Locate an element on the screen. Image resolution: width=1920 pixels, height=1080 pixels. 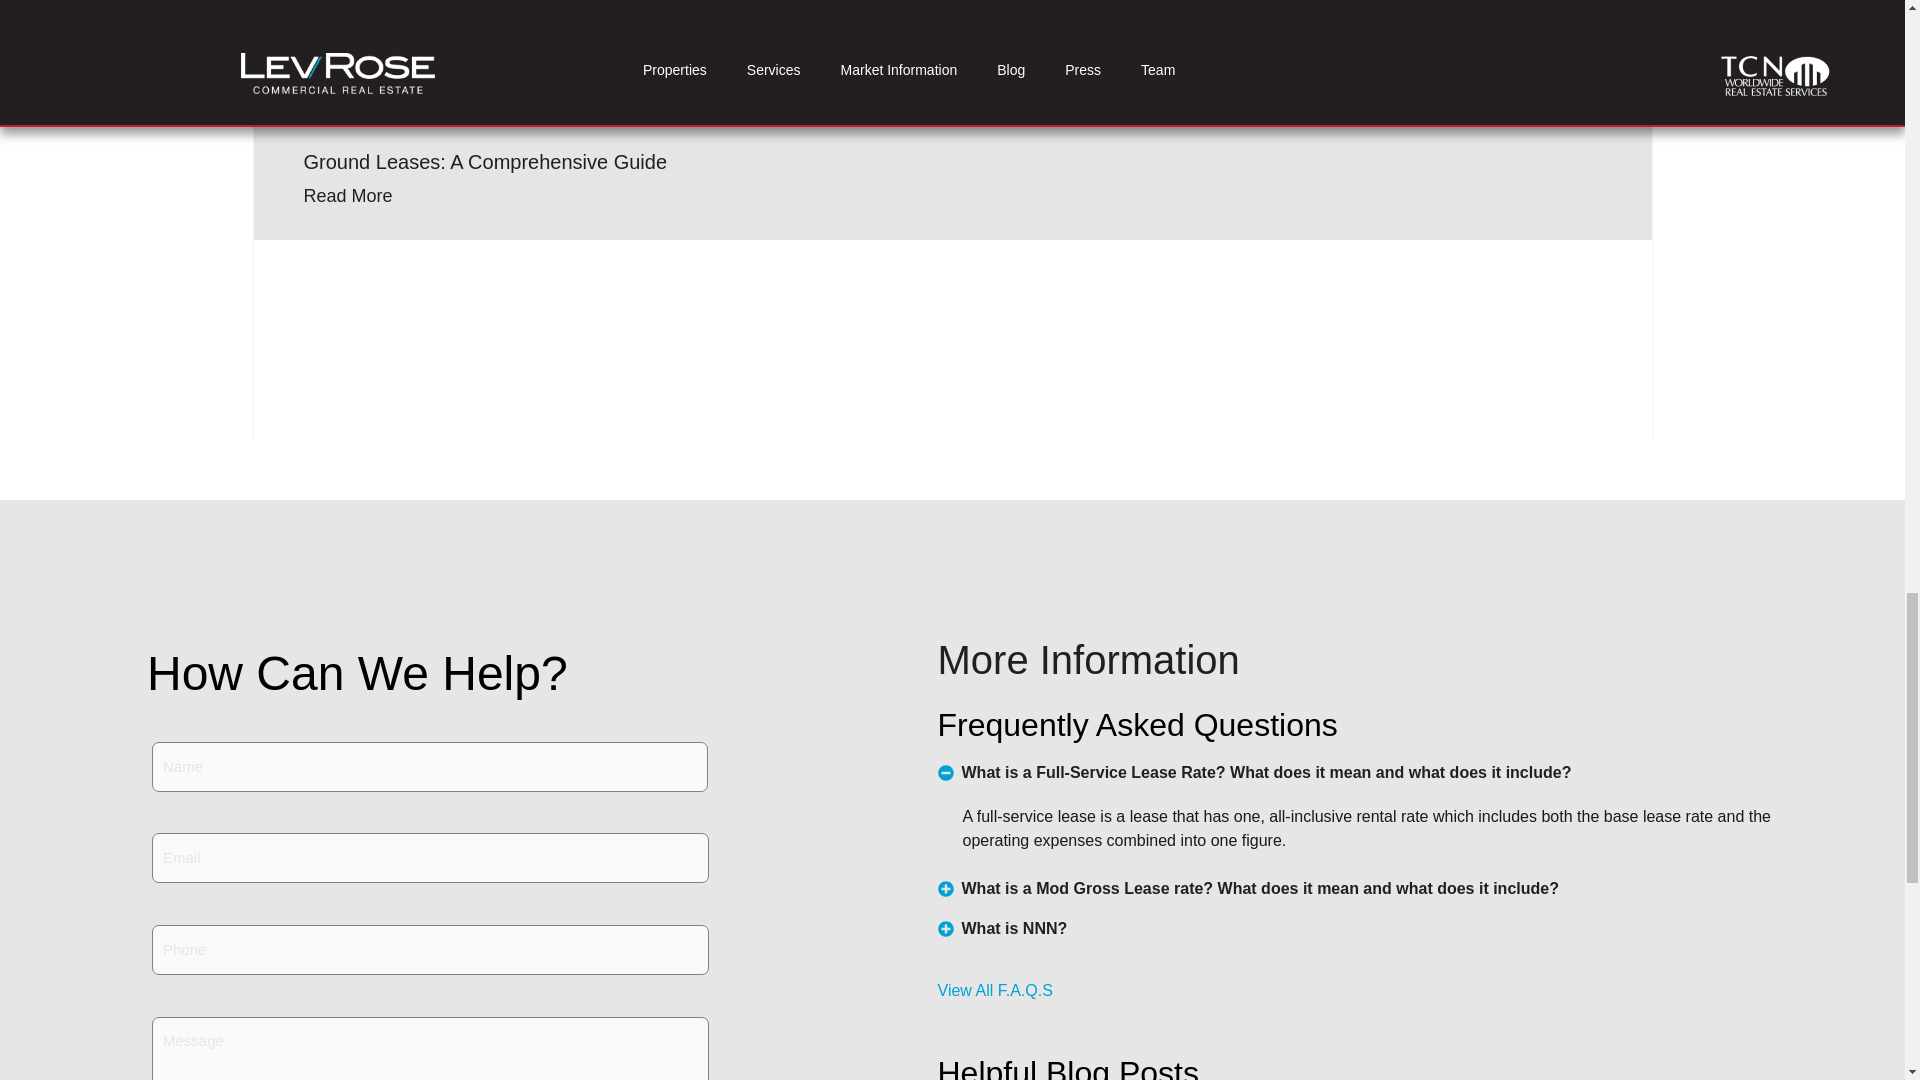
Read More is located at coordinates (348, 196).